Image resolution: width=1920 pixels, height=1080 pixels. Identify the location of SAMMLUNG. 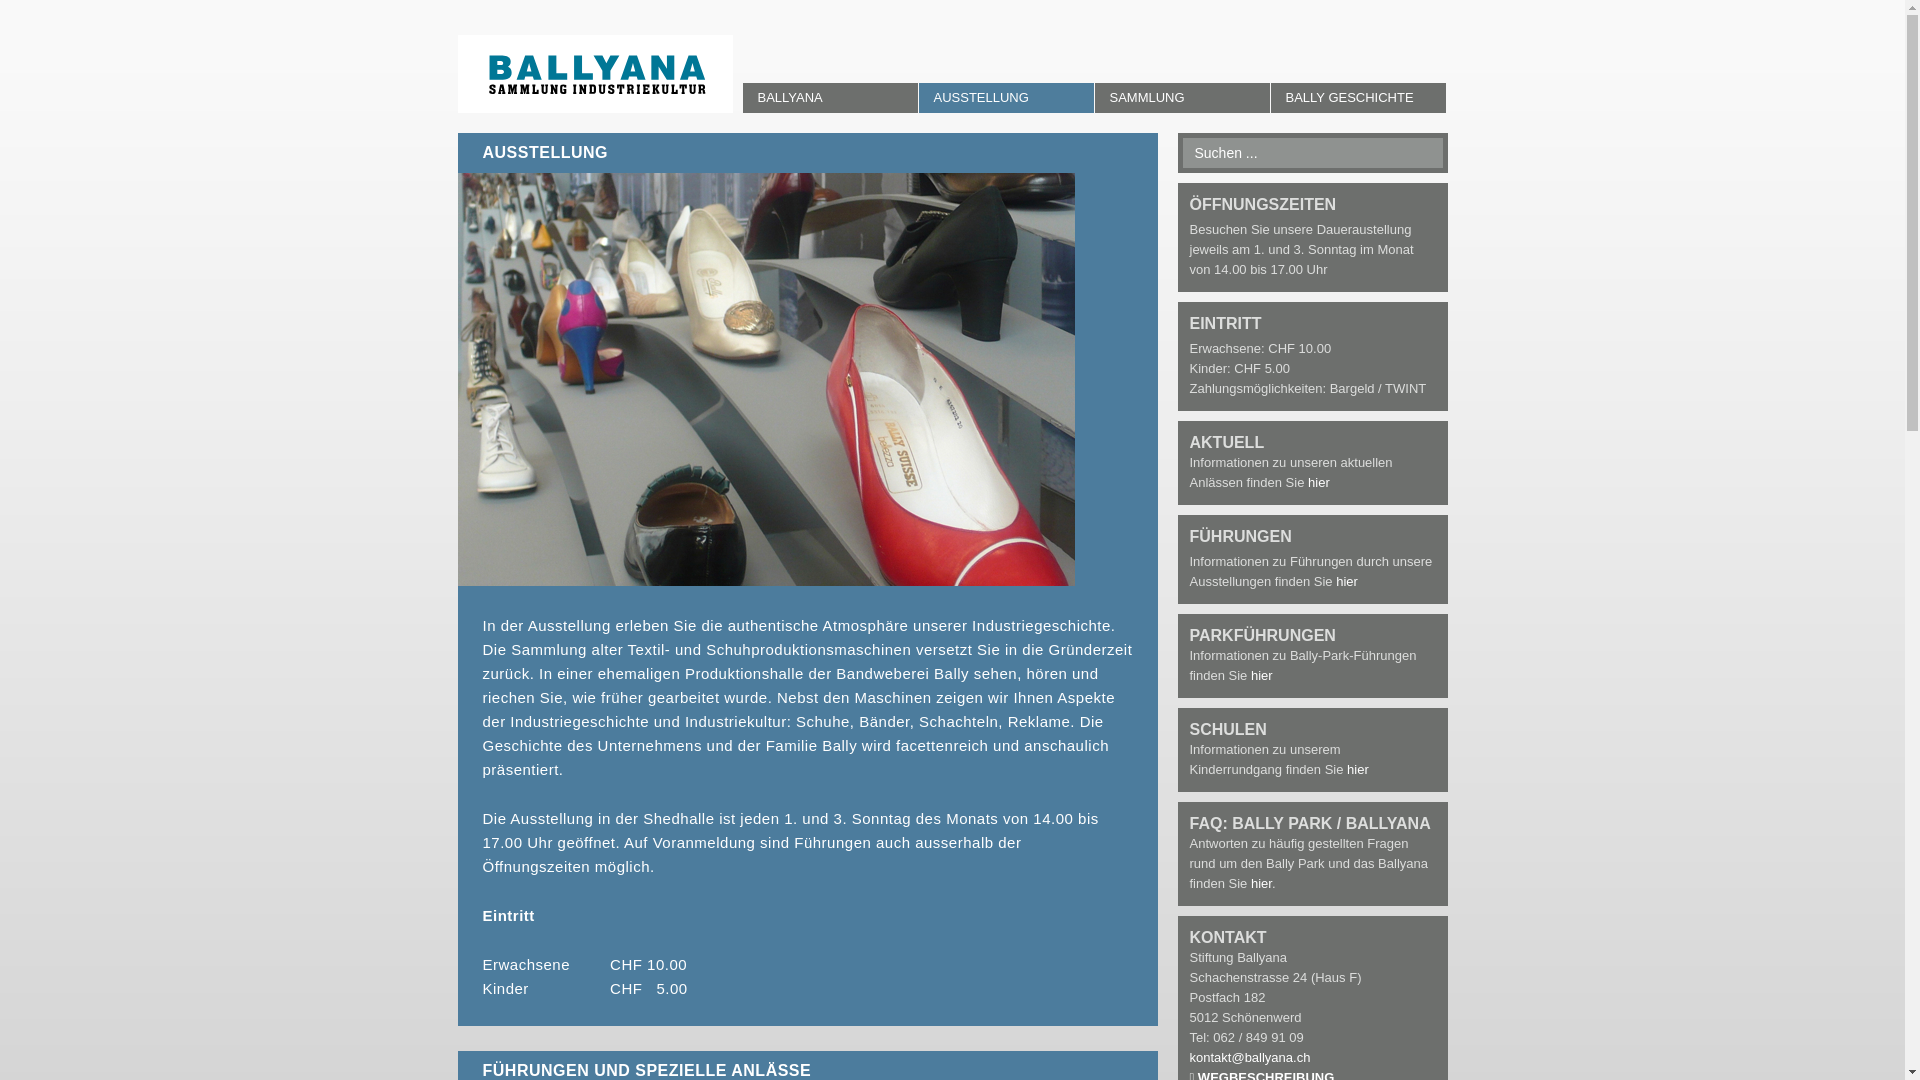
(1182, 98).